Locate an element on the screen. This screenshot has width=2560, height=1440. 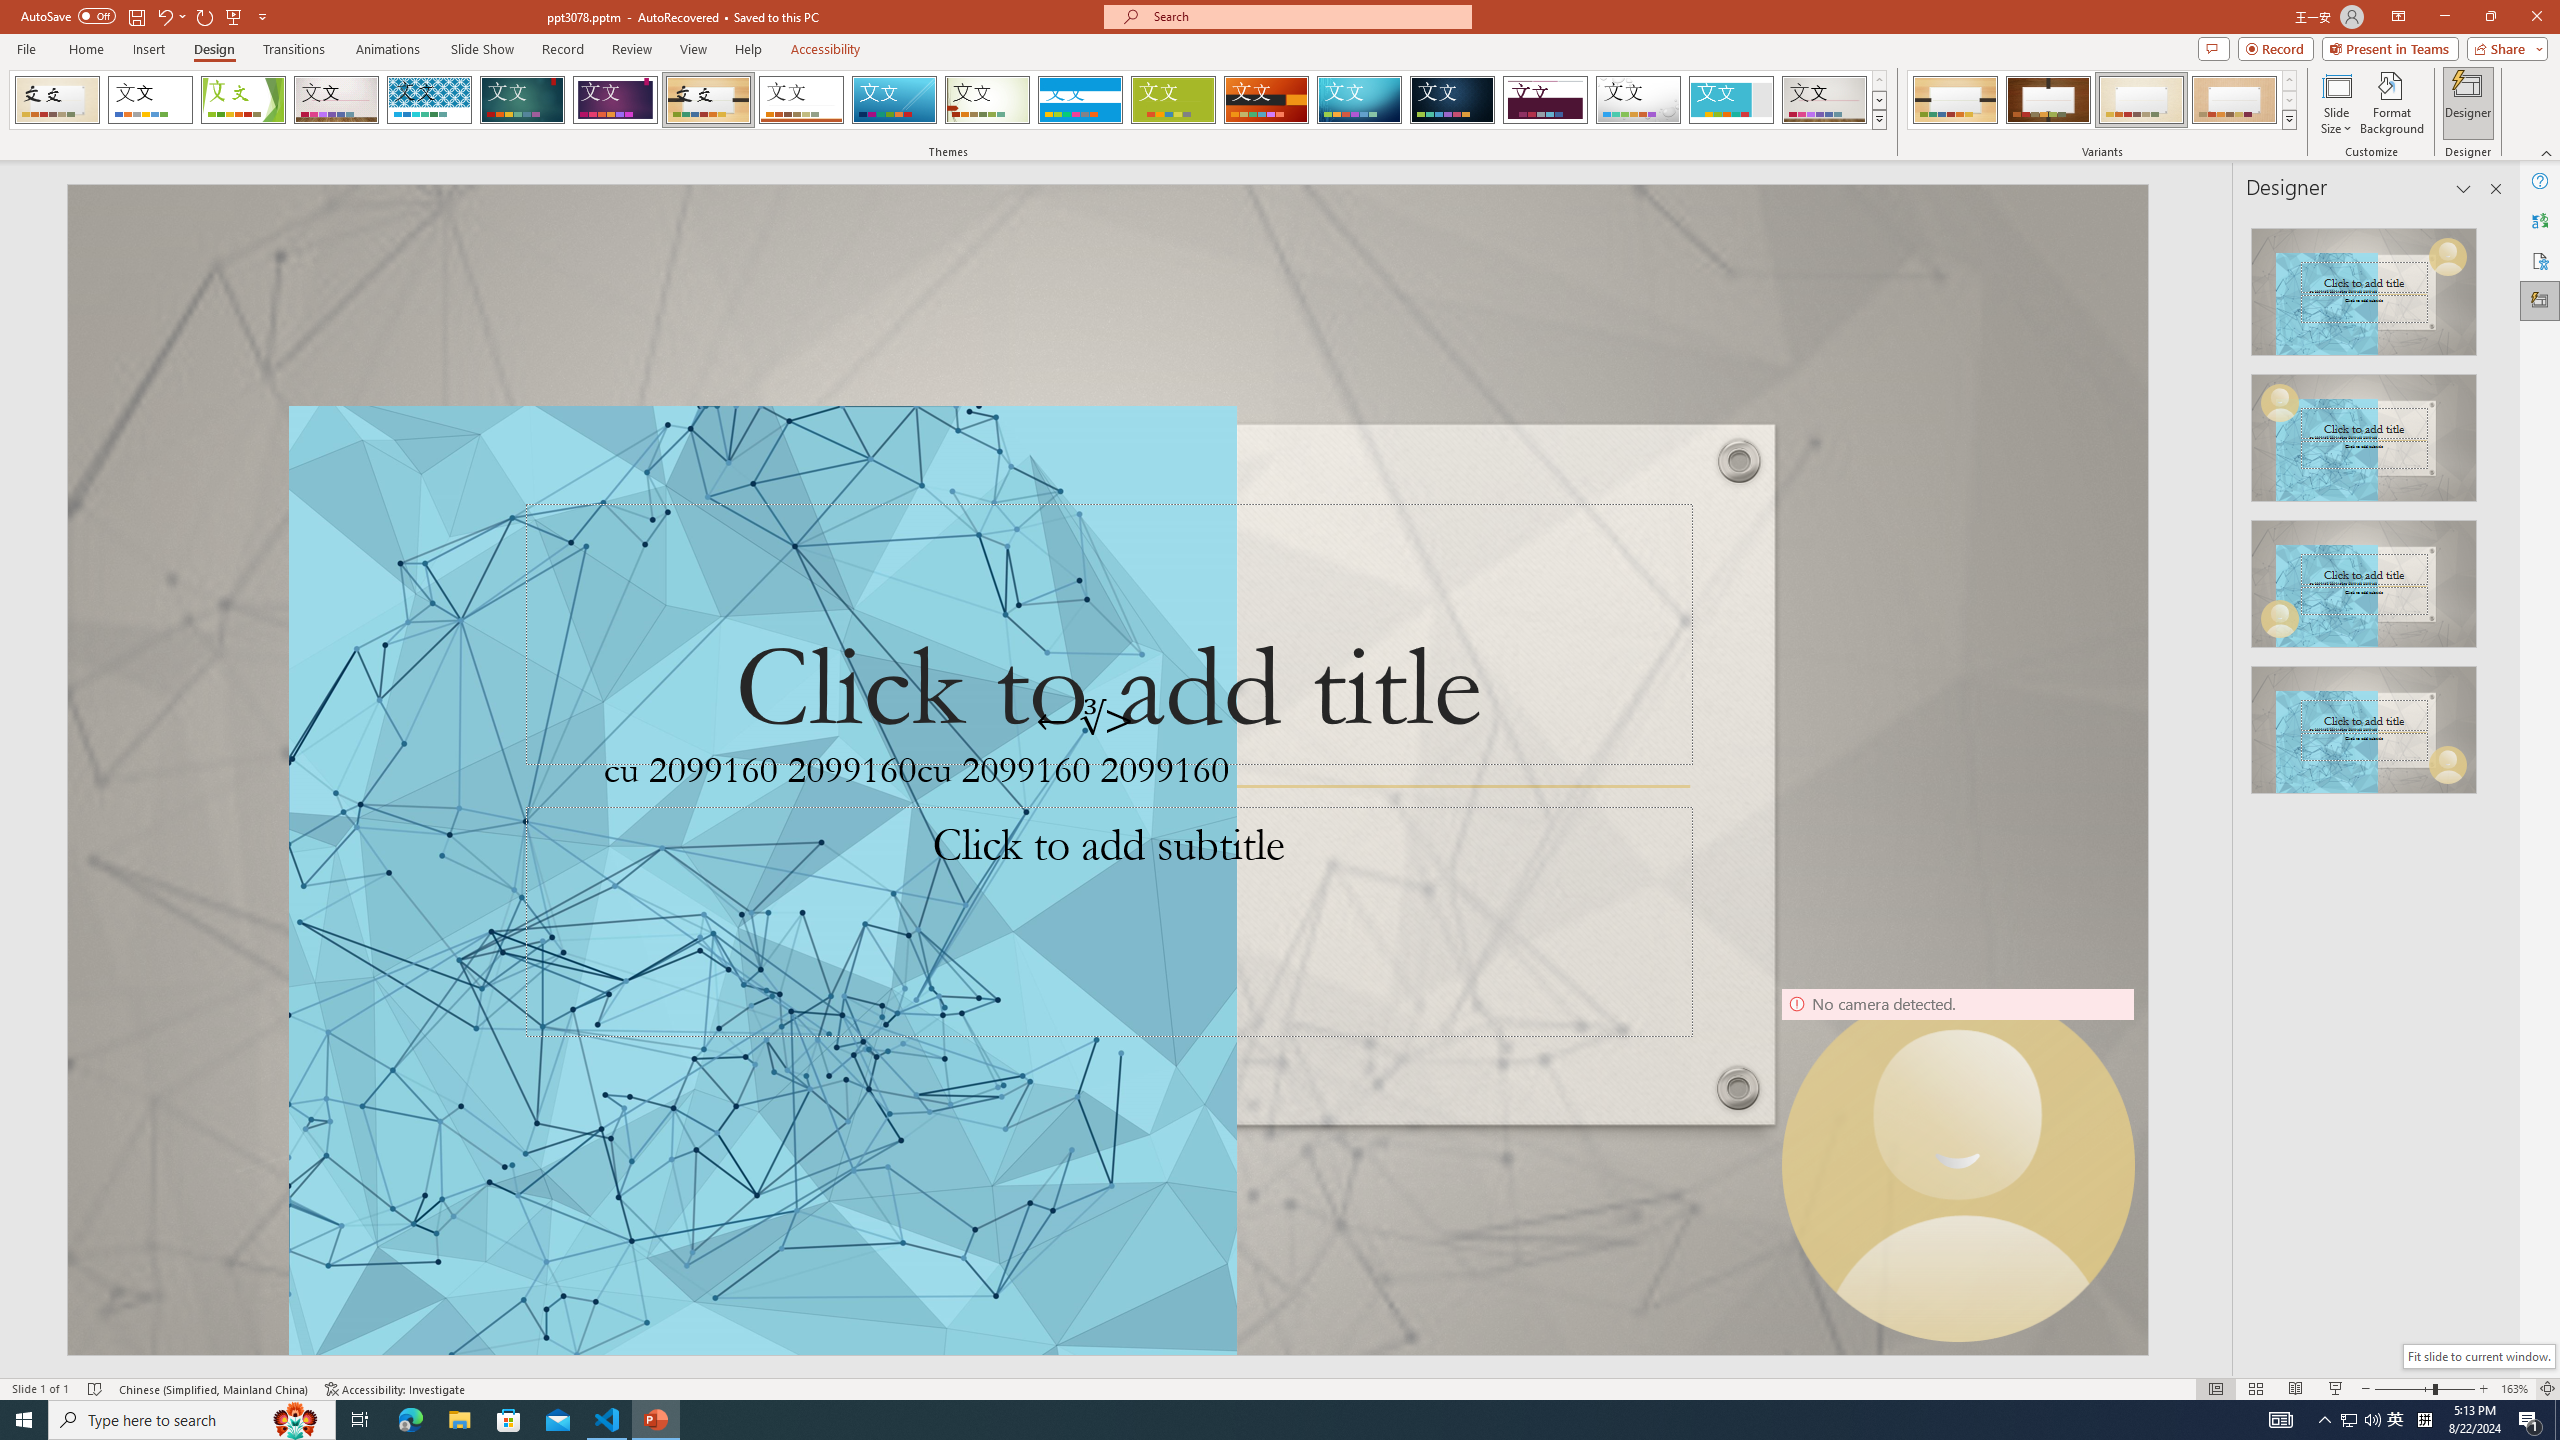
Retrospect is located at coordinates (801, 100).